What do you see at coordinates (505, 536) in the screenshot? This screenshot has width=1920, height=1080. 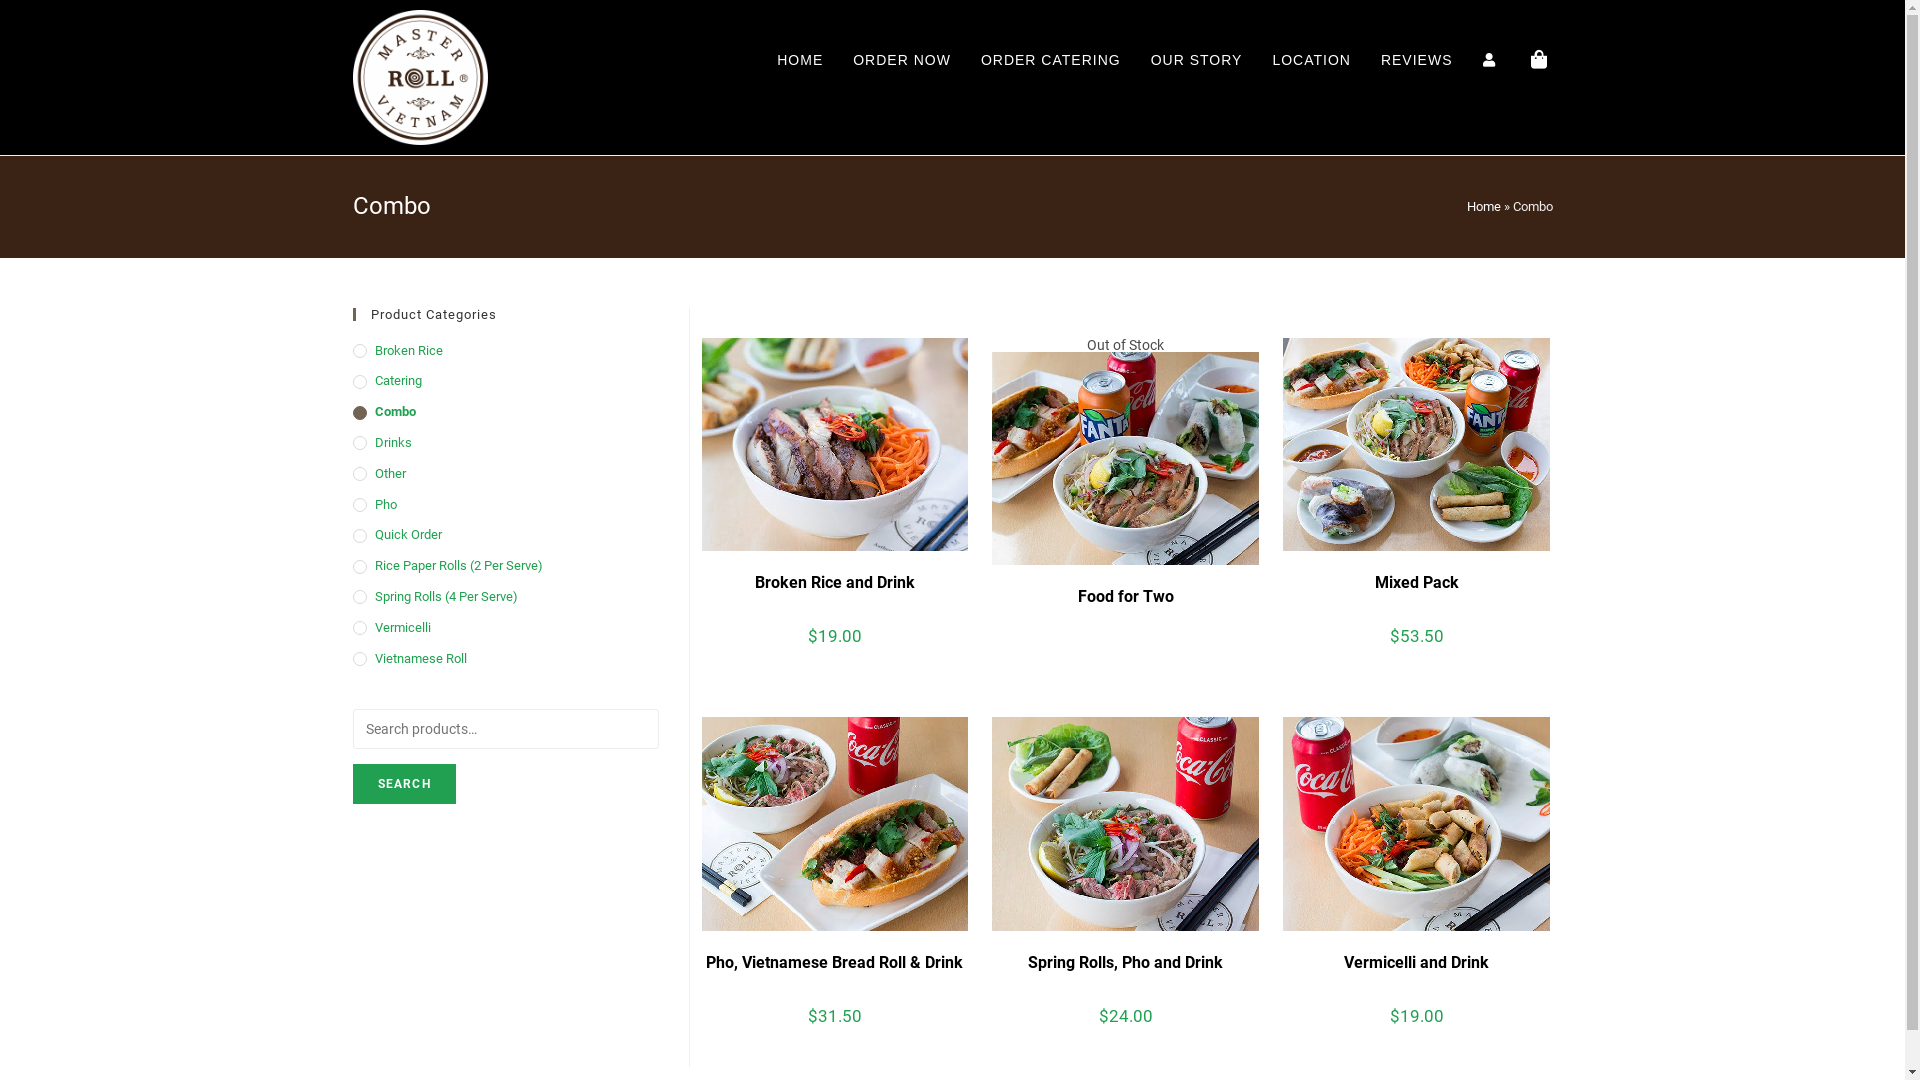 I see `Quick Order` at bounding box center [505, 536].